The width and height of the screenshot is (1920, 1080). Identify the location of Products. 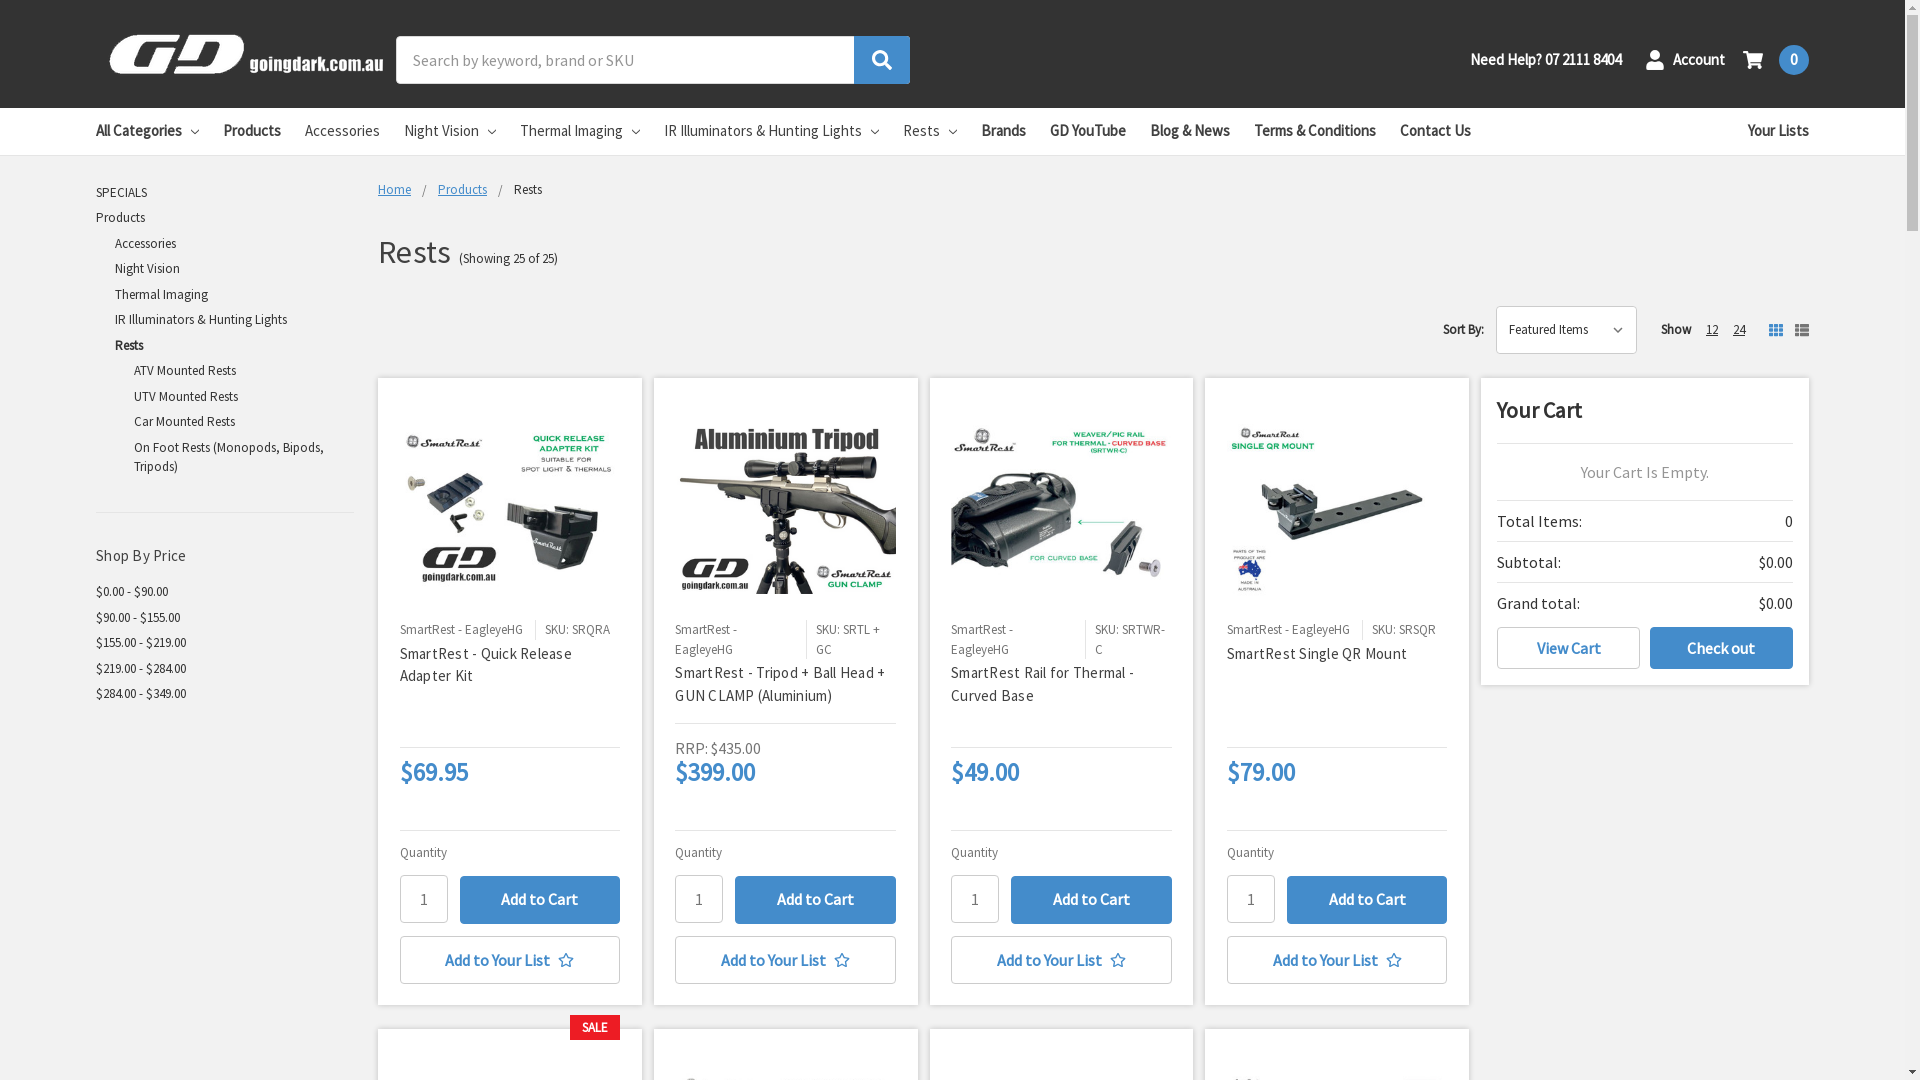
(252, 132).